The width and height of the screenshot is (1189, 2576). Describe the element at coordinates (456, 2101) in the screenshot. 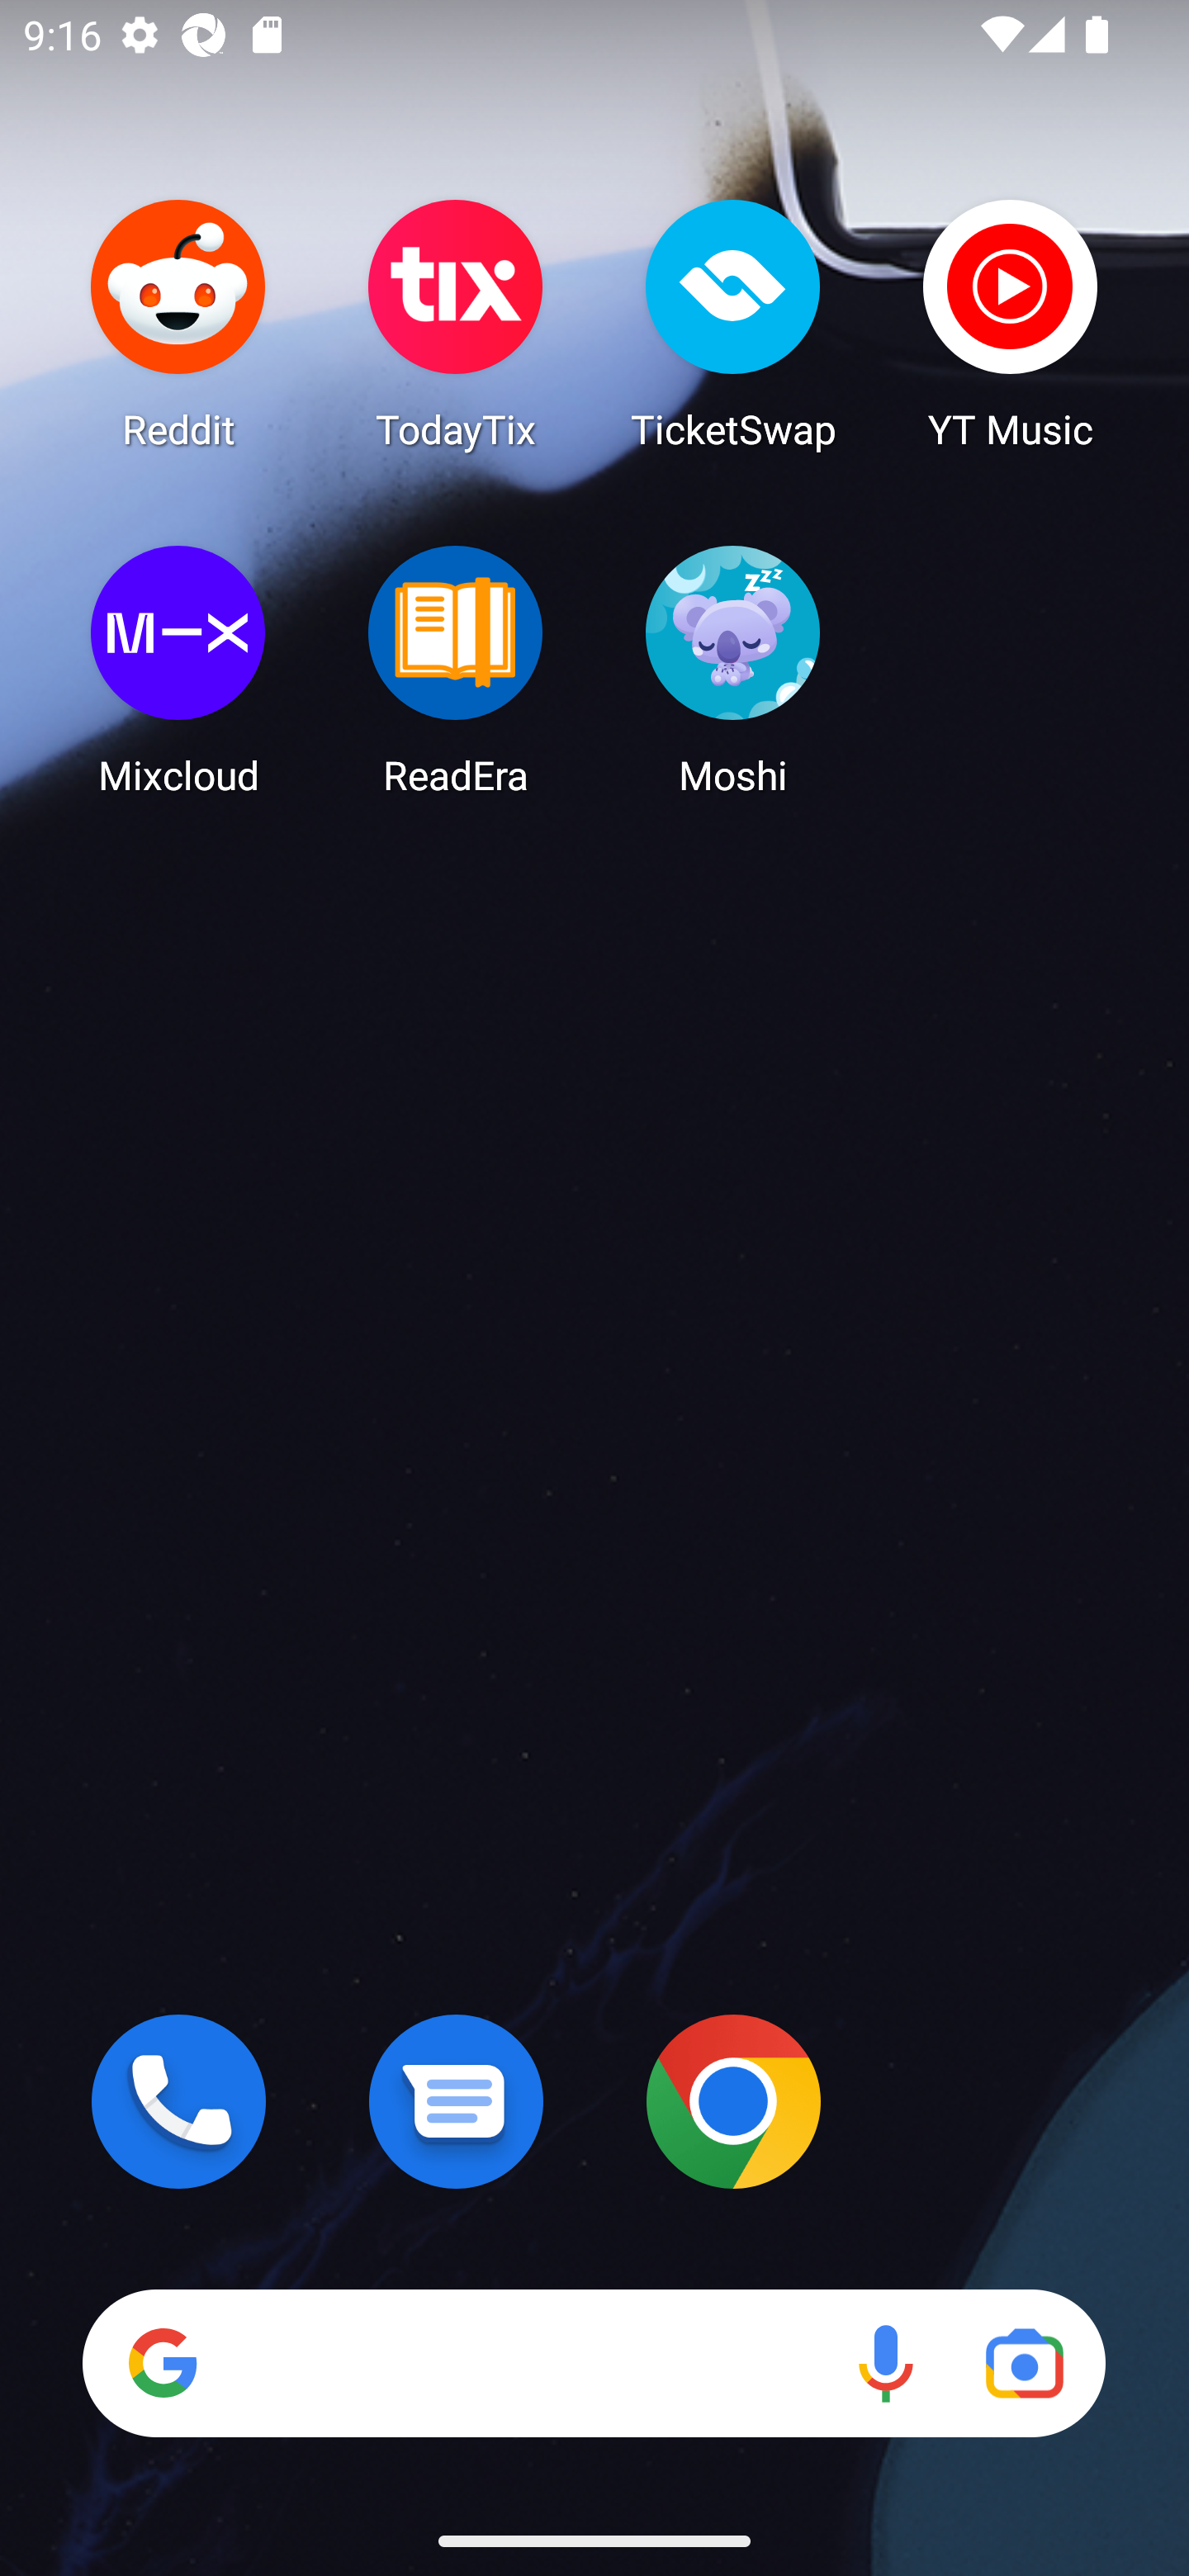

I see `Messages` at that location.